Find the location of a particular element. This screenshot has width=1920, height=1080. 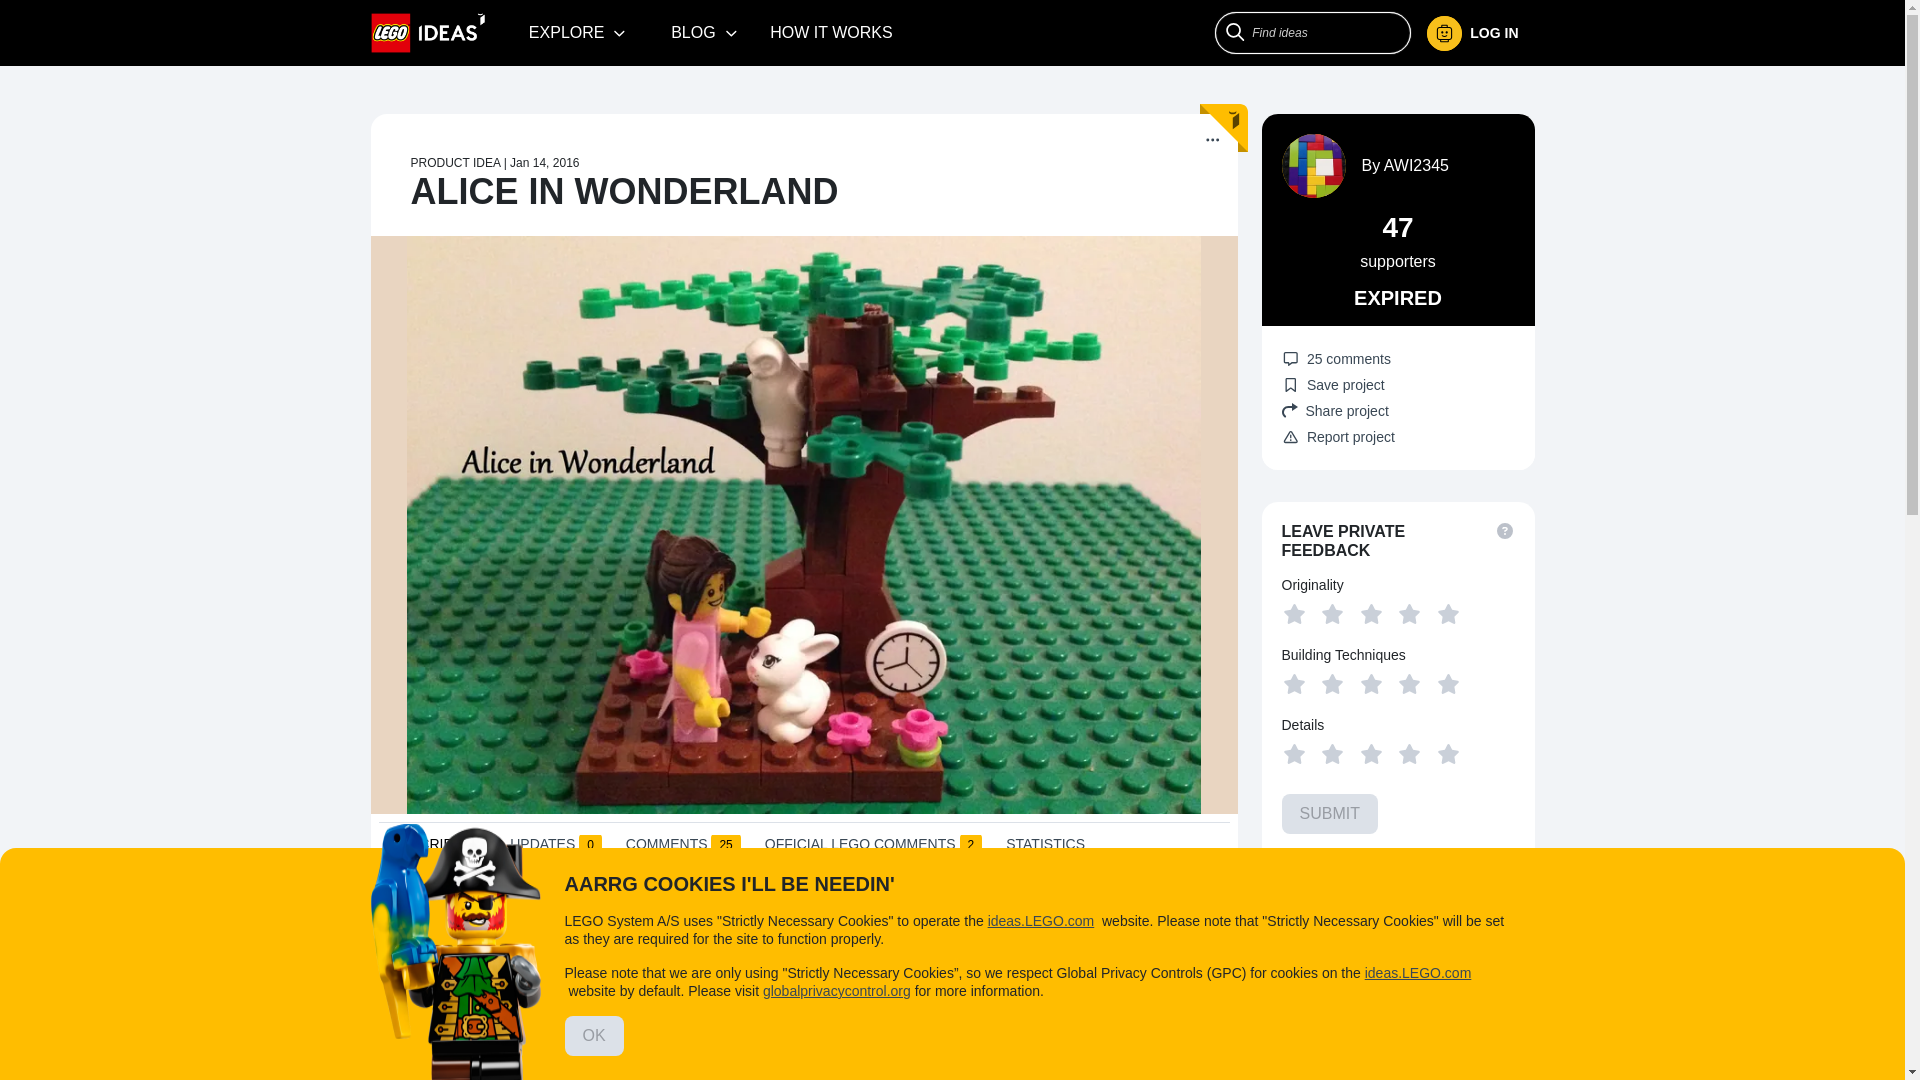

HOW IT WORKS is located at coordinates (831, 32).